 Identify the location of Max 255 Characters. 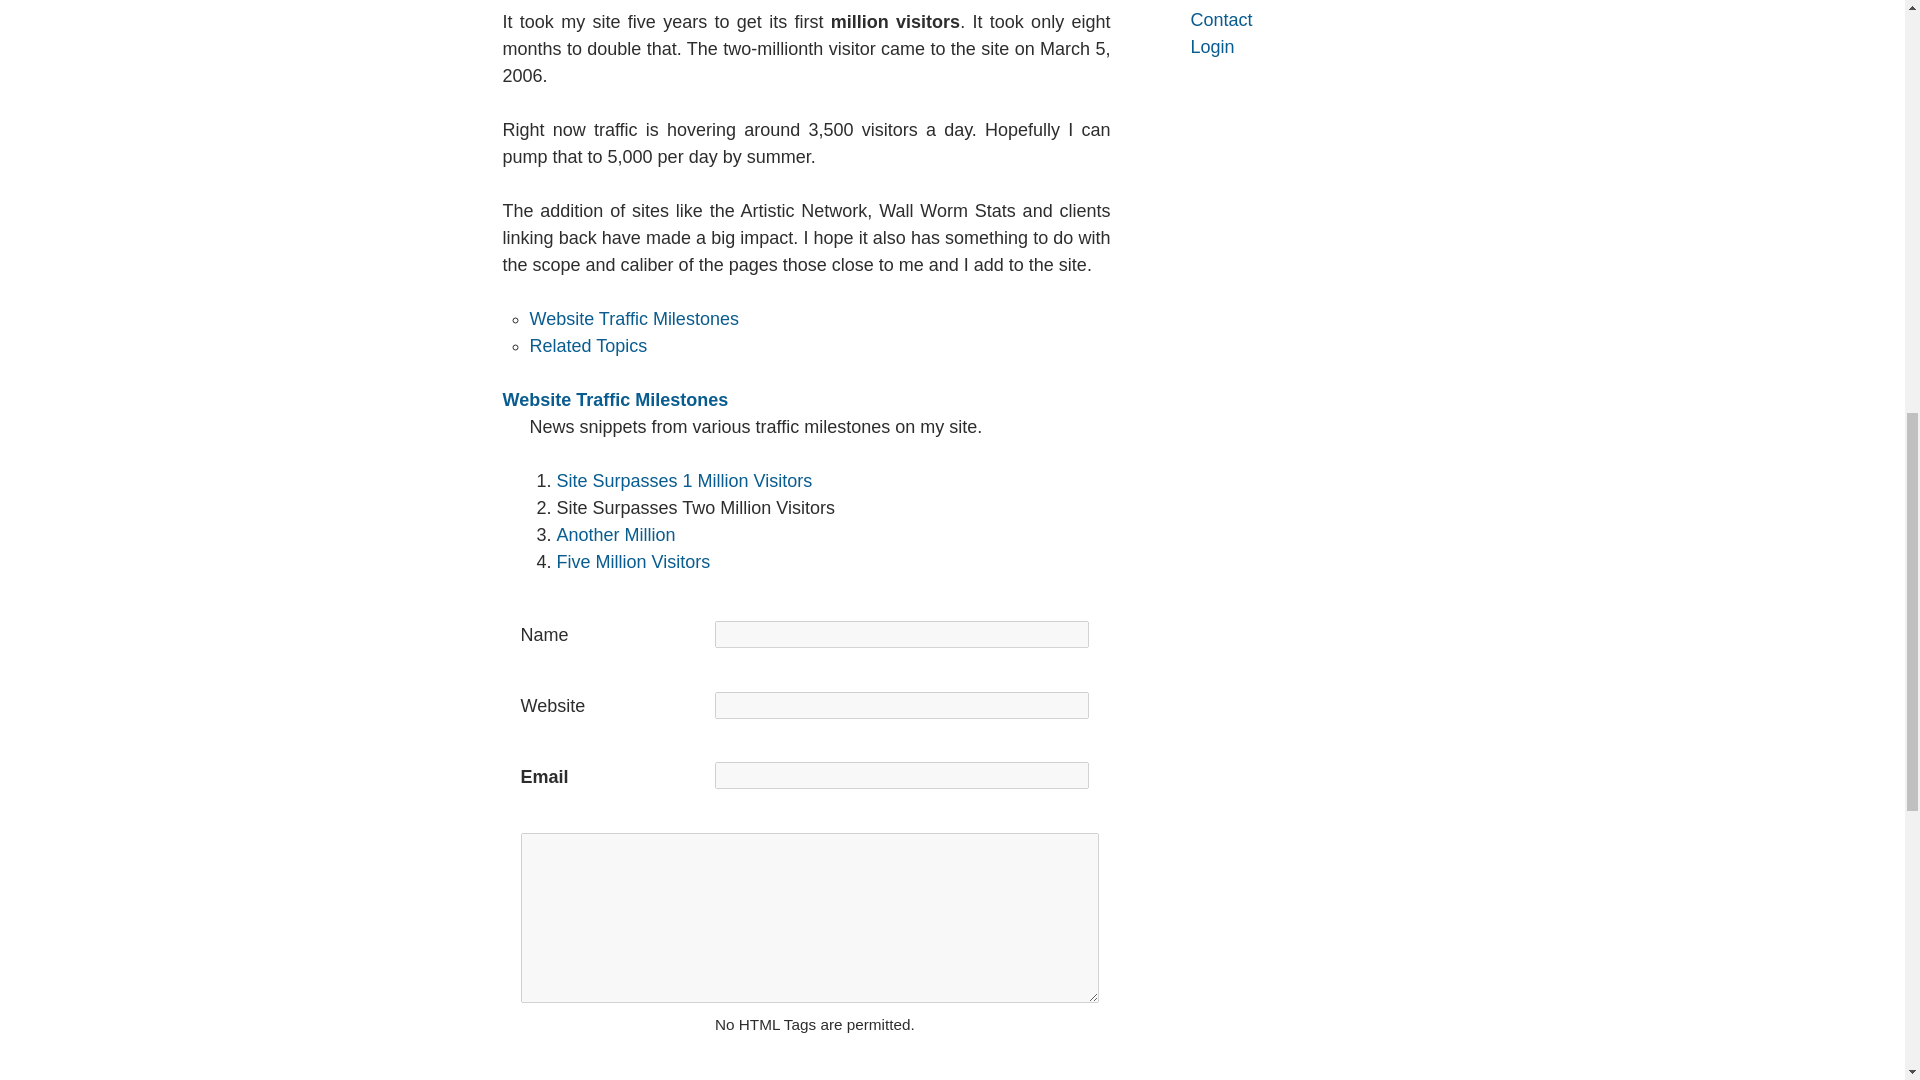
(611, 705).